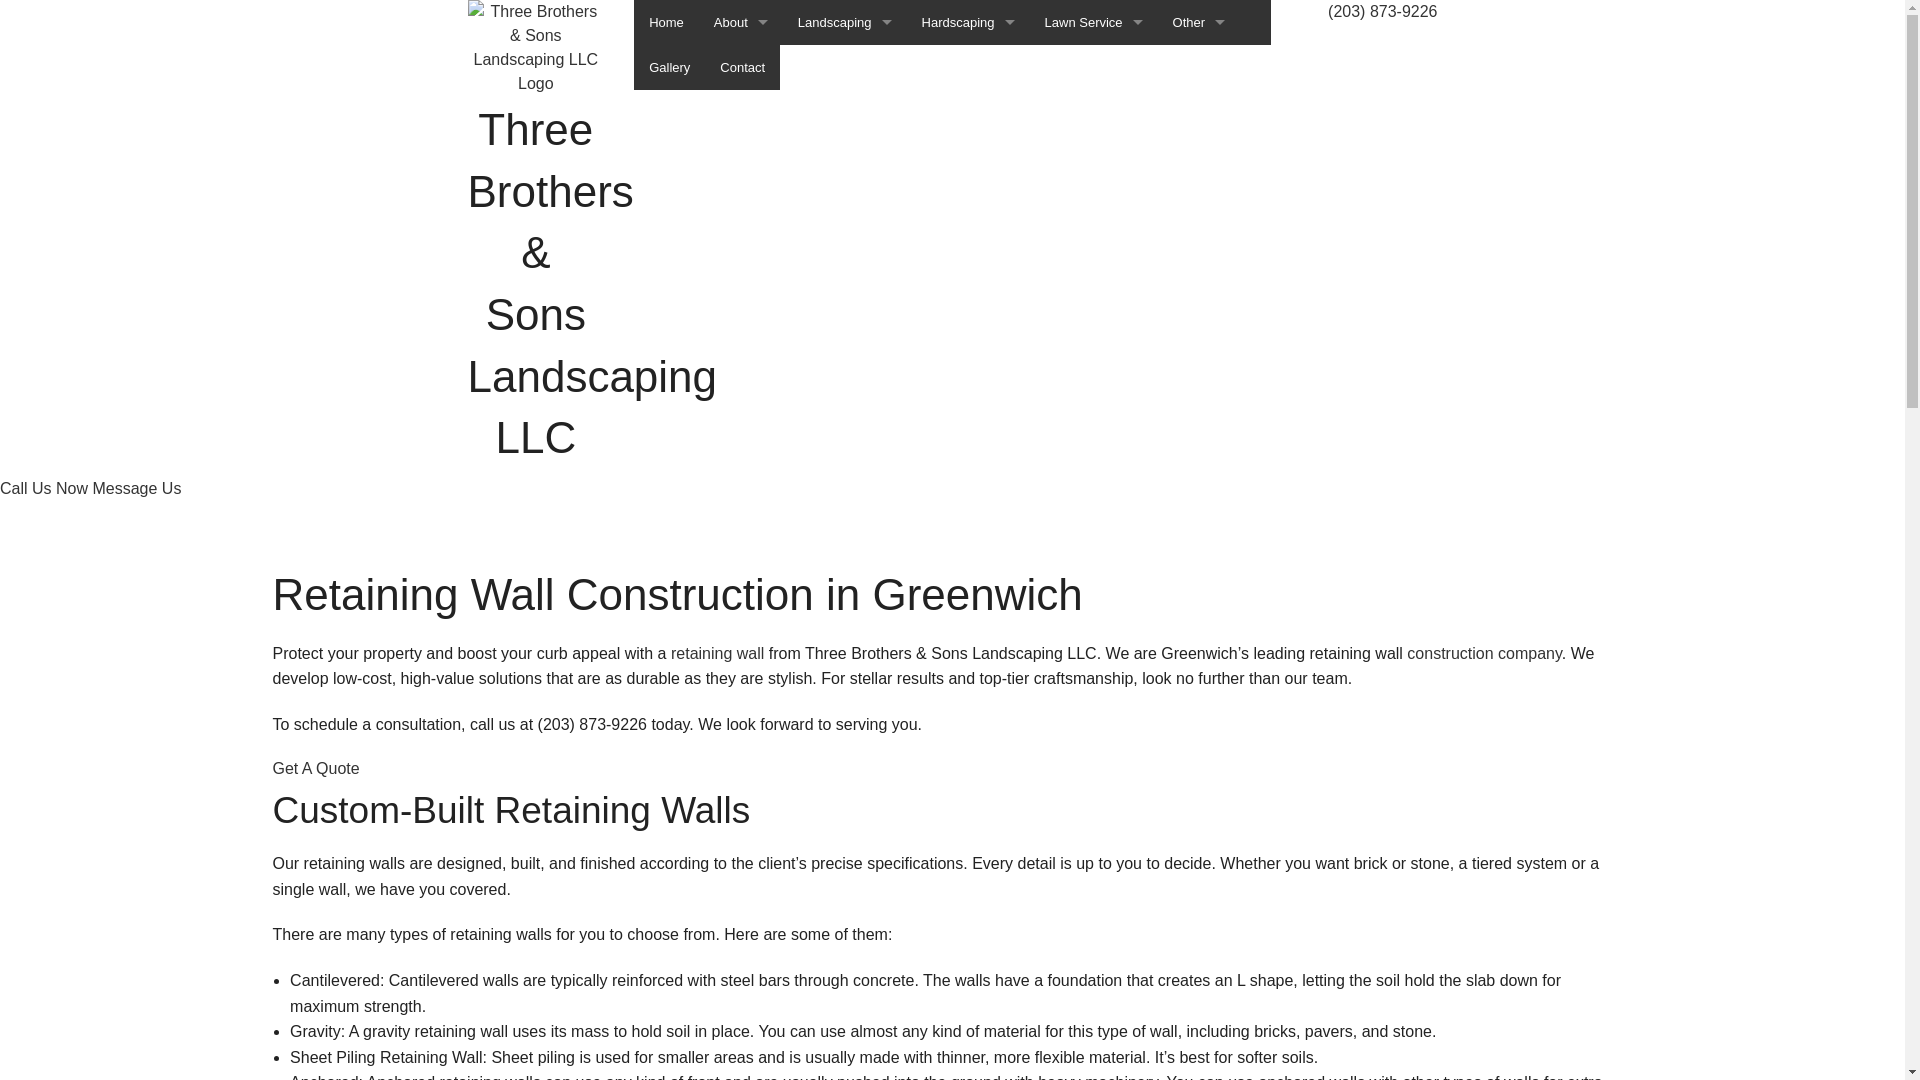 Image resolution: width=1920 pixels, height=1080 pixels. Describe the element at coordinates (968, 112) in the screenshot. I see `Outdoor Kitchen Construction` at that location.